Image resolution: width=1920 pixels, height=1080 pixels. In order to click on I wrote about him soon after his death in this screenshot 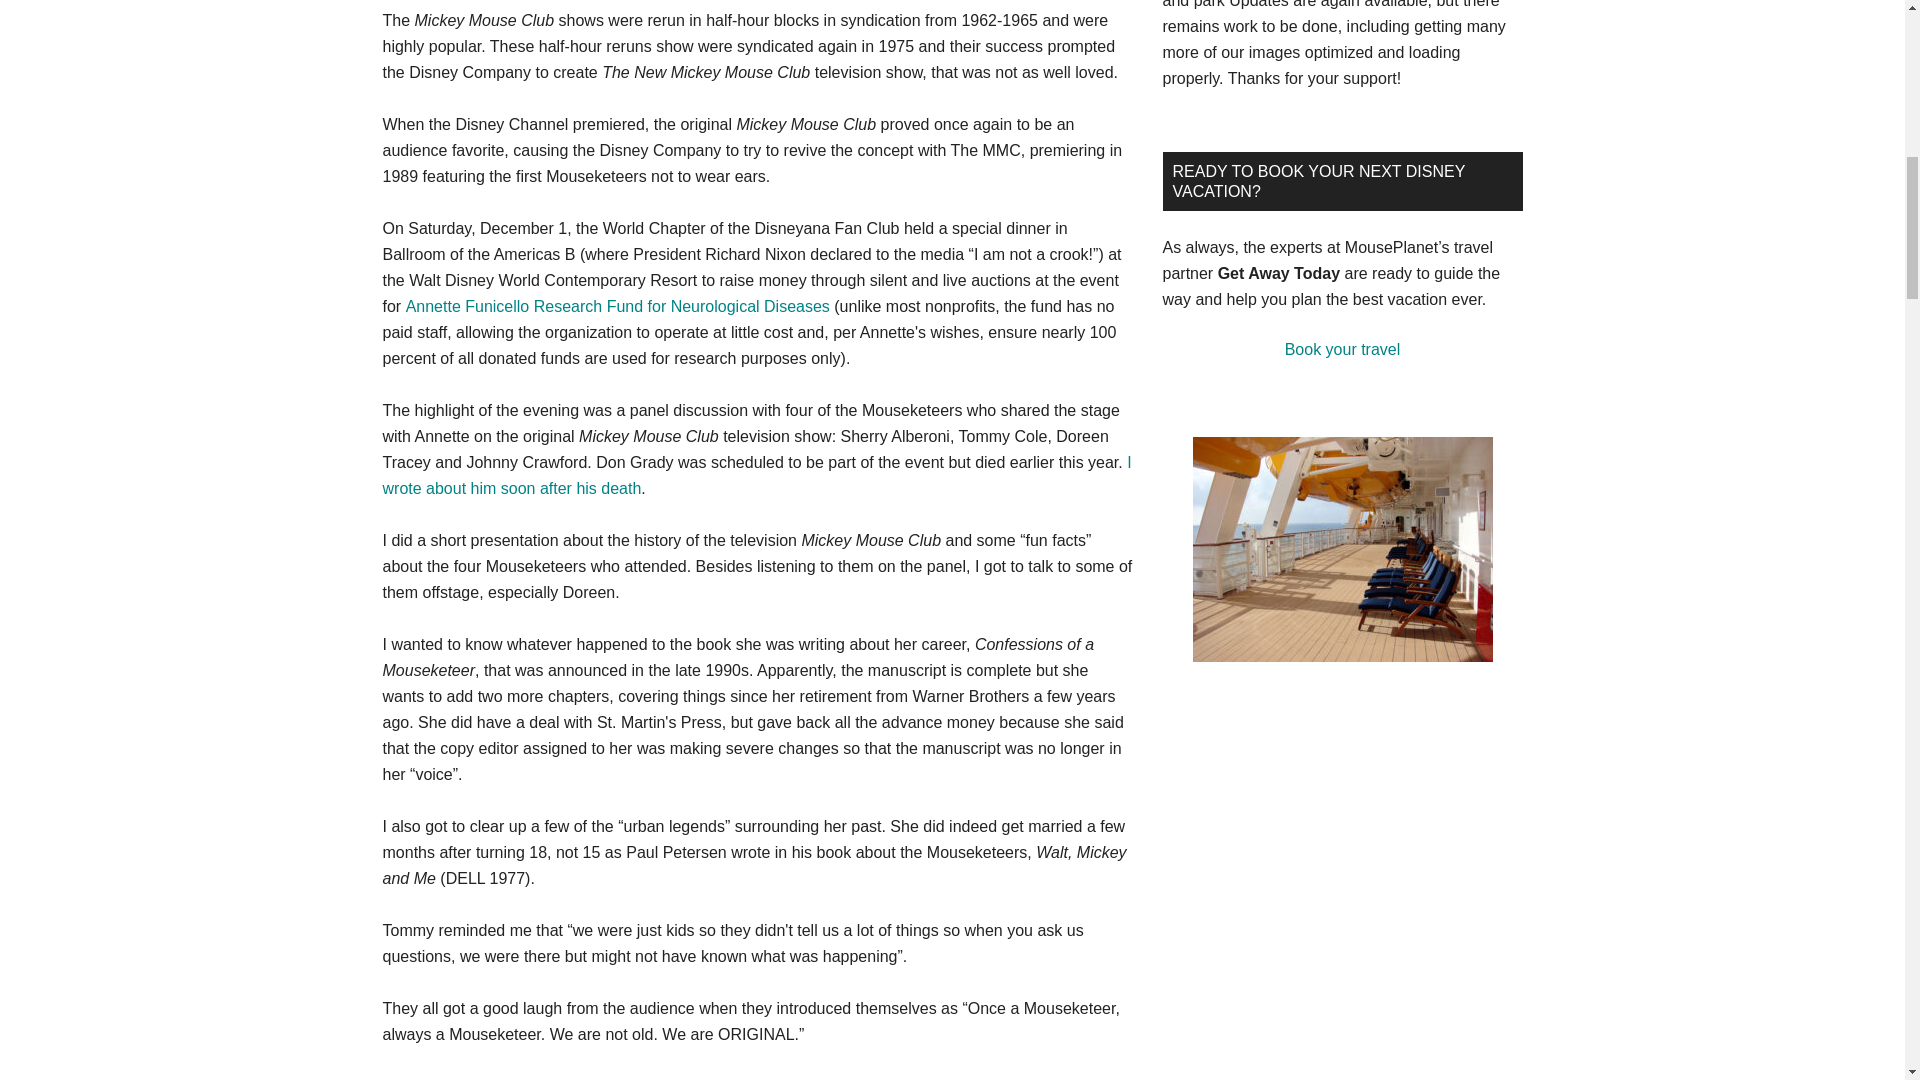, I will do `click(756, 474)`.